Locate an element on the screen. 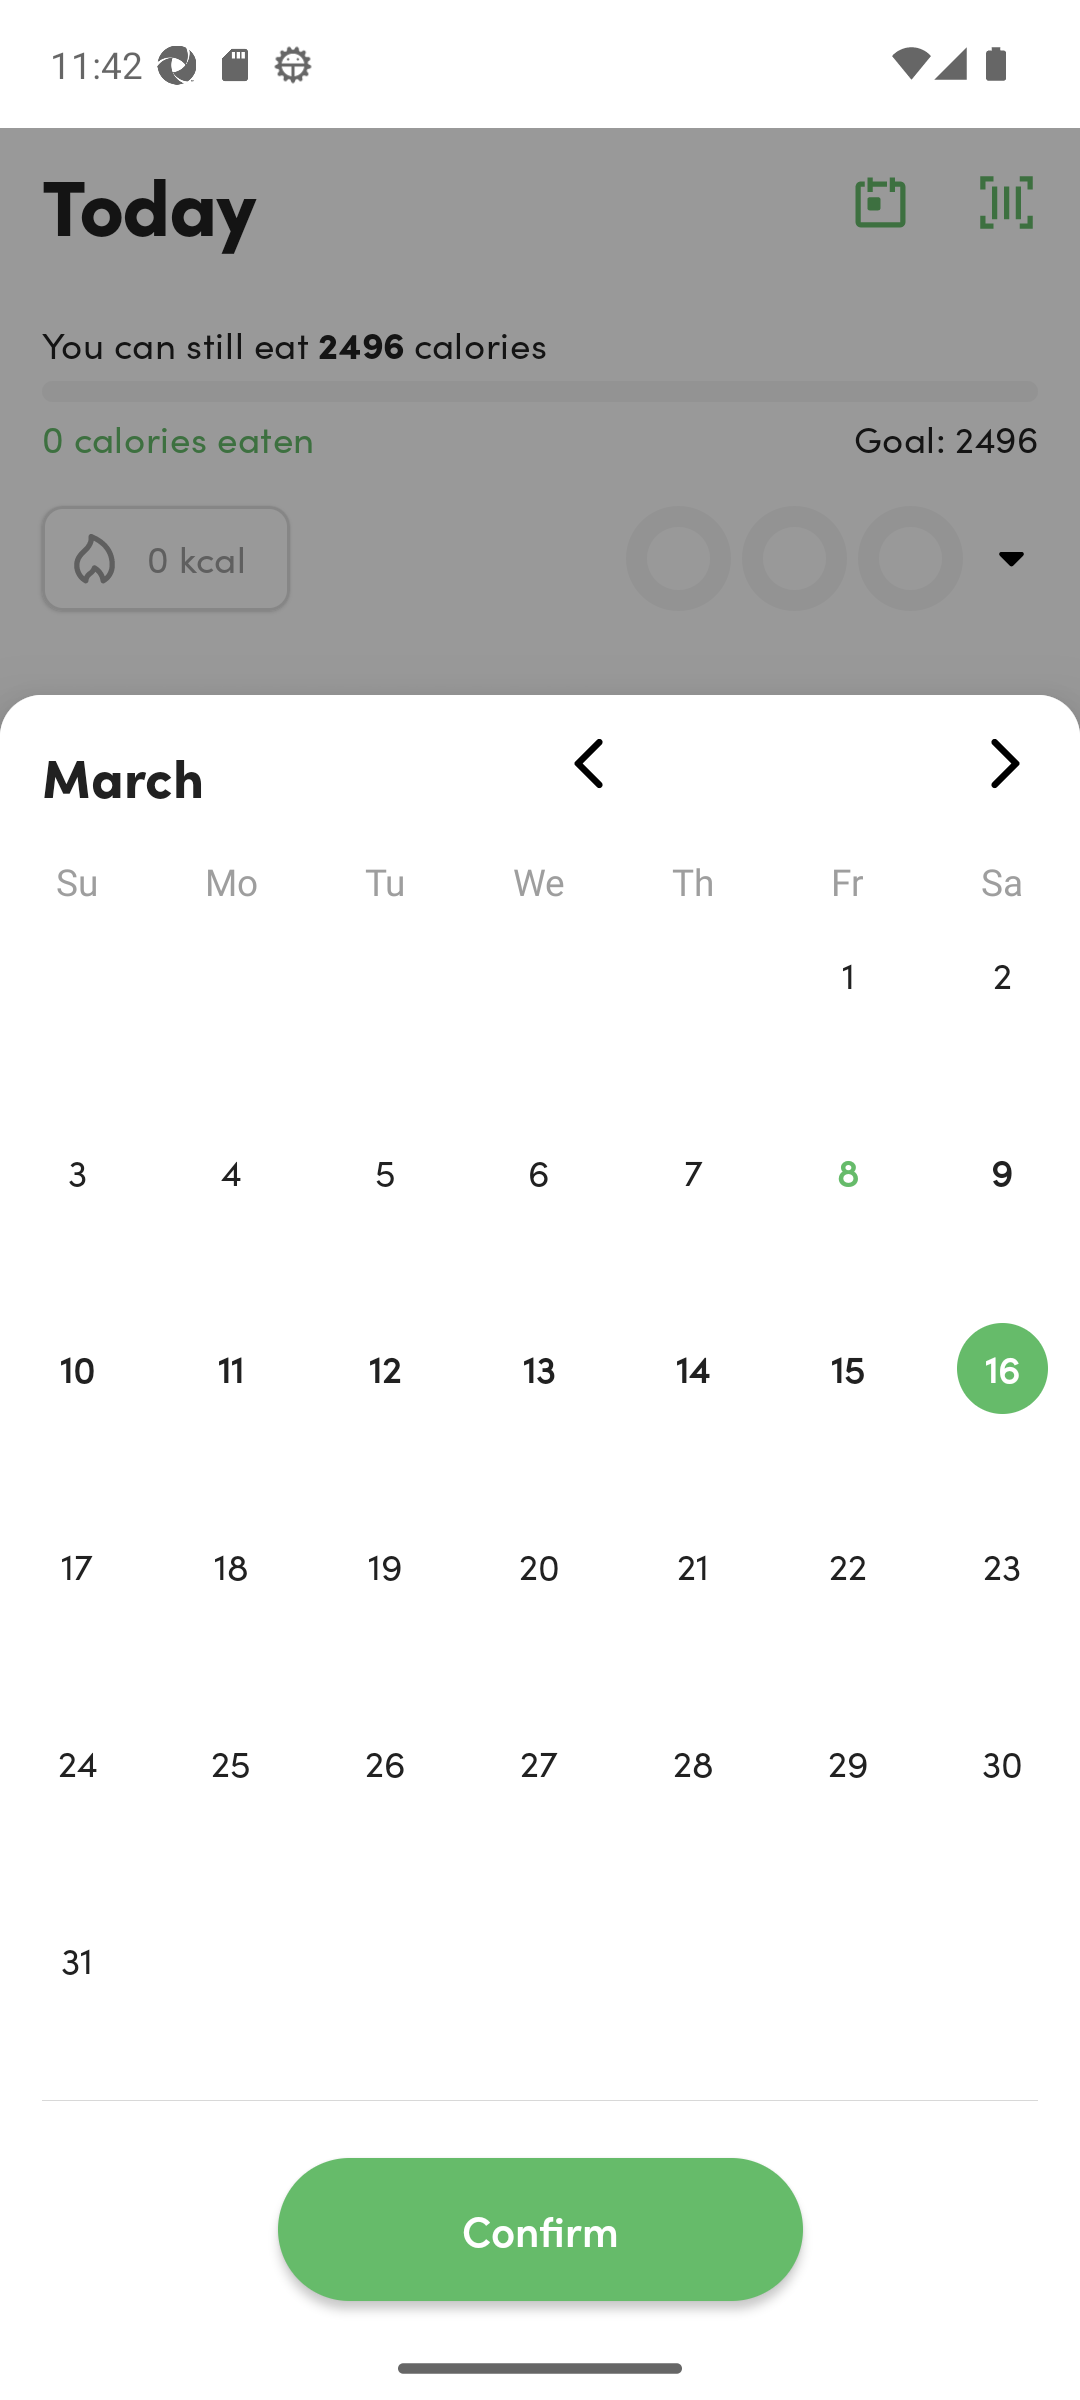 The height and width of the screenshot is (2400, 1080). 8 is located at coordinates (848, 1214).